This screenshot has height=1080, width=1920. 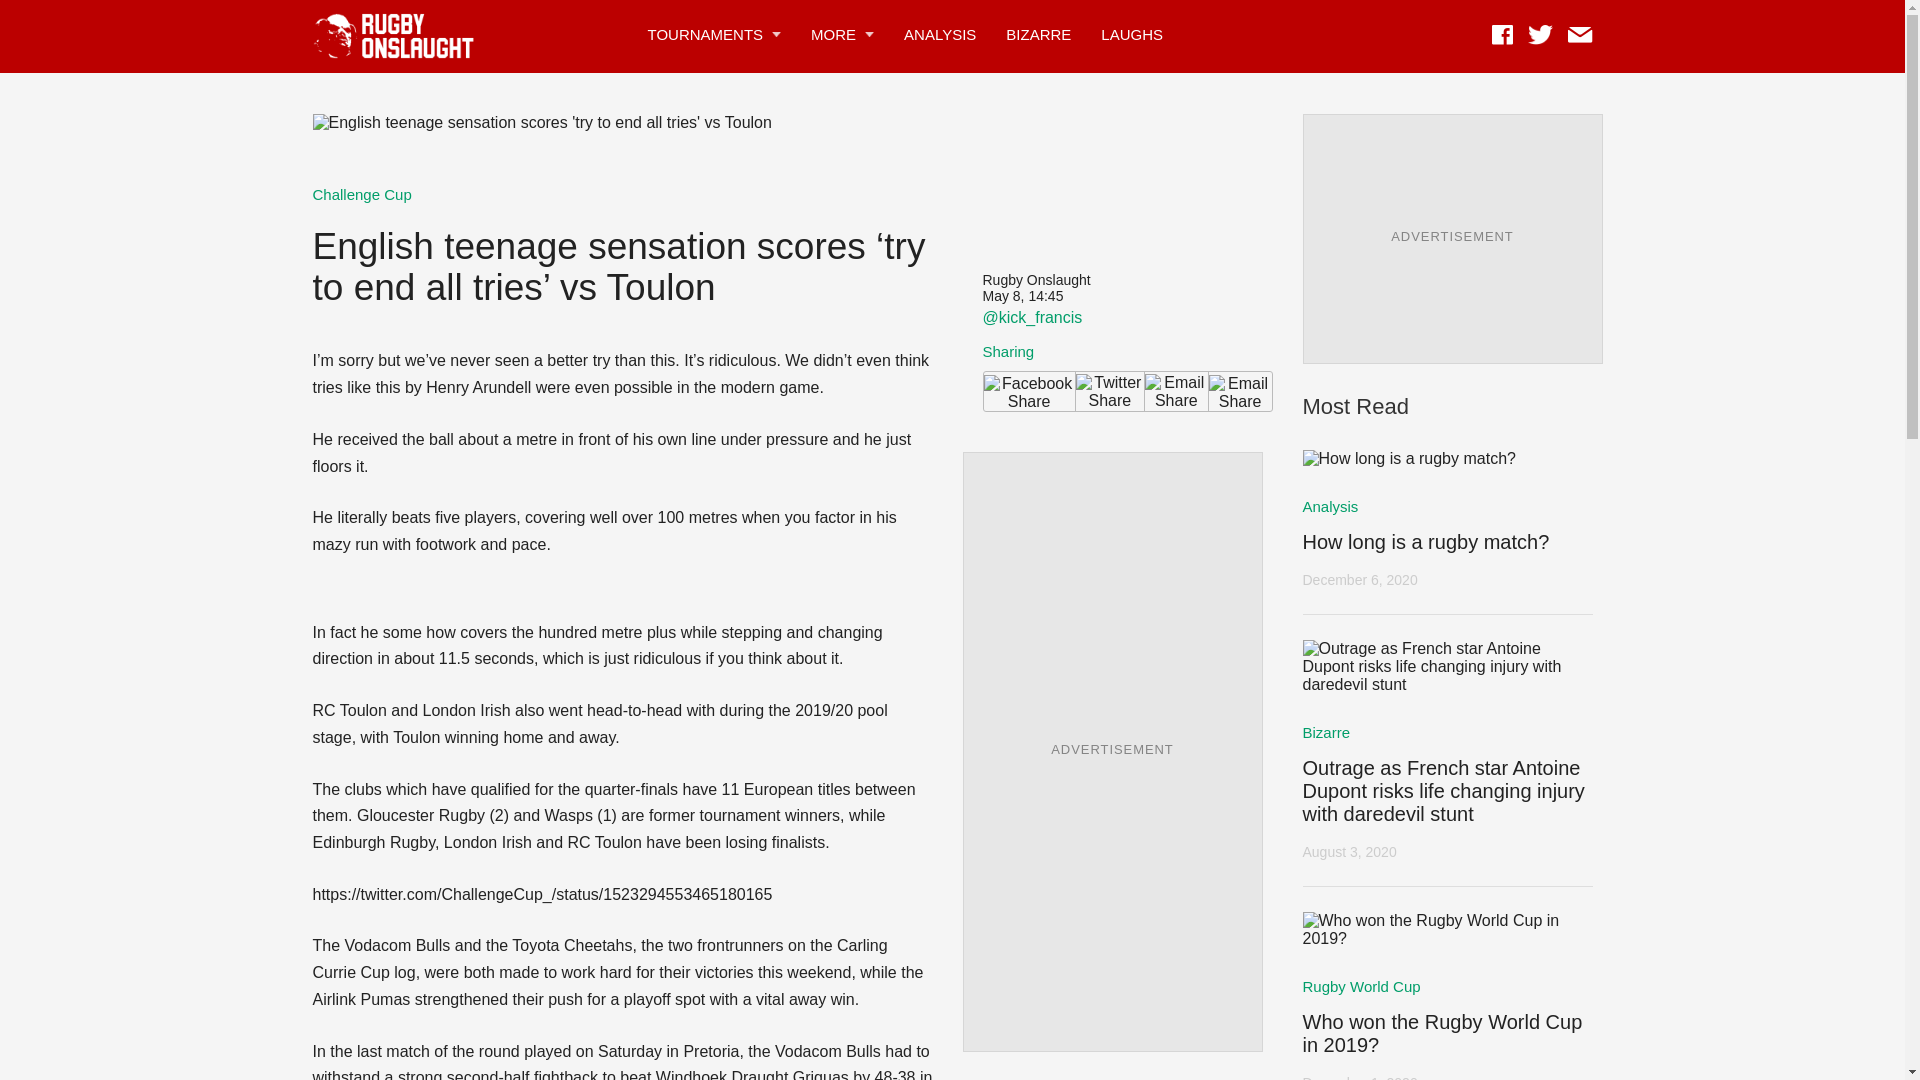 What do you see at coordinates (706, 34) in the screenshot?
I see `TOURNAMENTS` at bounding box center [706, 34].